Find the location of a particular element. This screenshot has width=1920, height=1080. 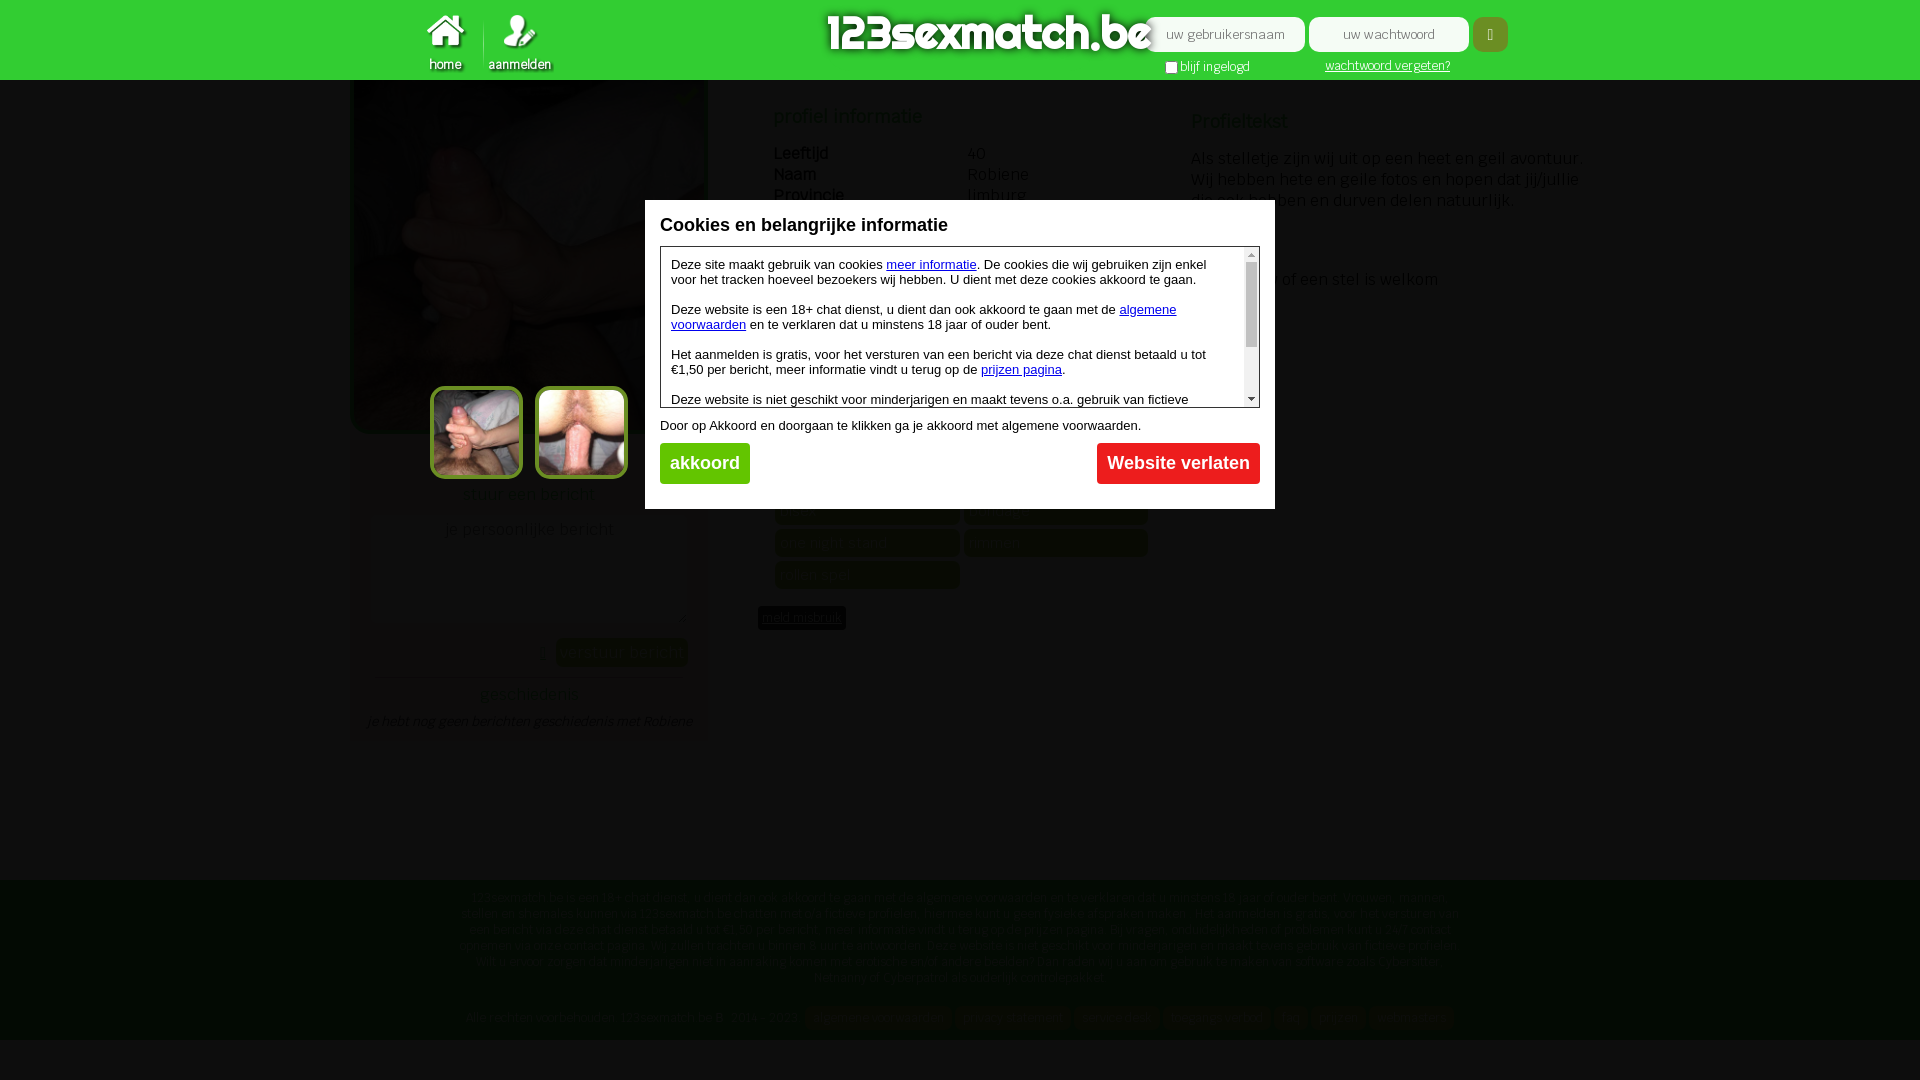

akkoord is located at coordinates (705, 464).